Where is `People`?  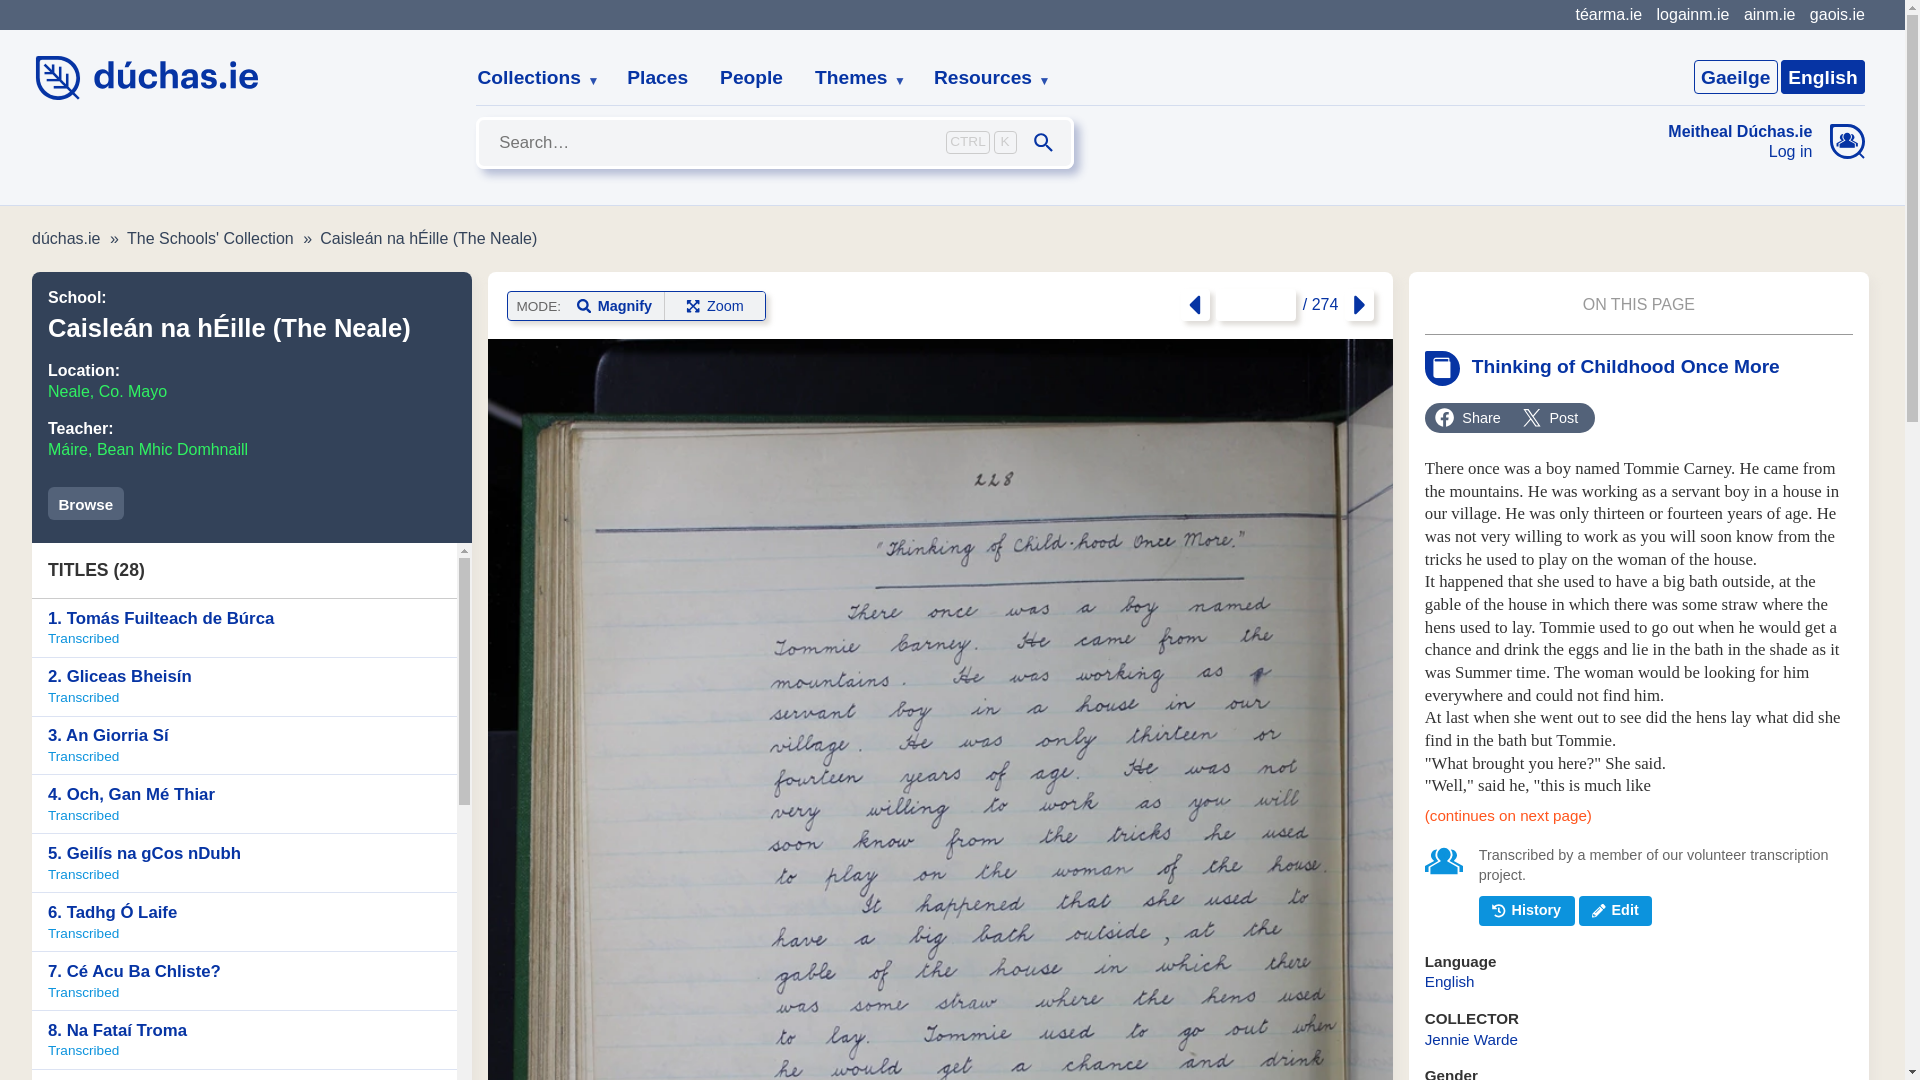 People is located at coordinates (751, 78).